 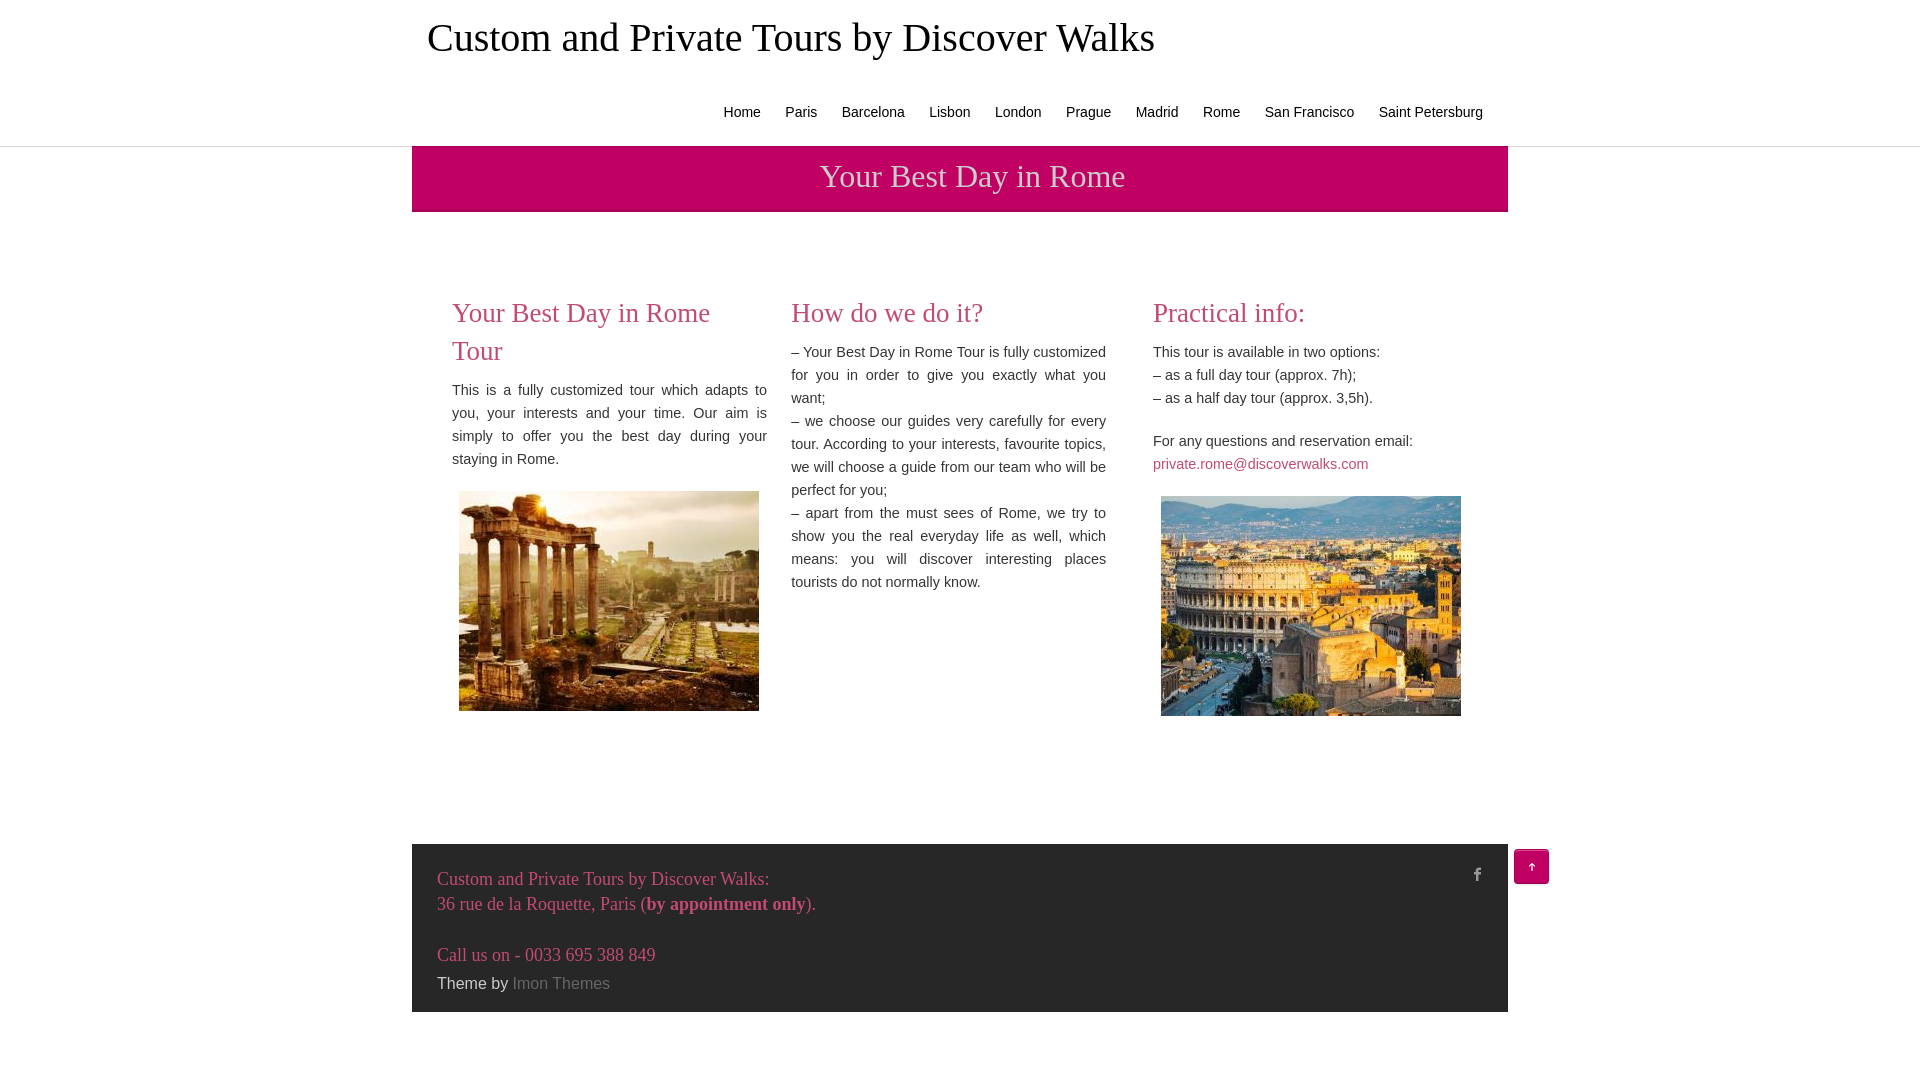 I want to click on Imon Themes, so click(x=561, y=984).